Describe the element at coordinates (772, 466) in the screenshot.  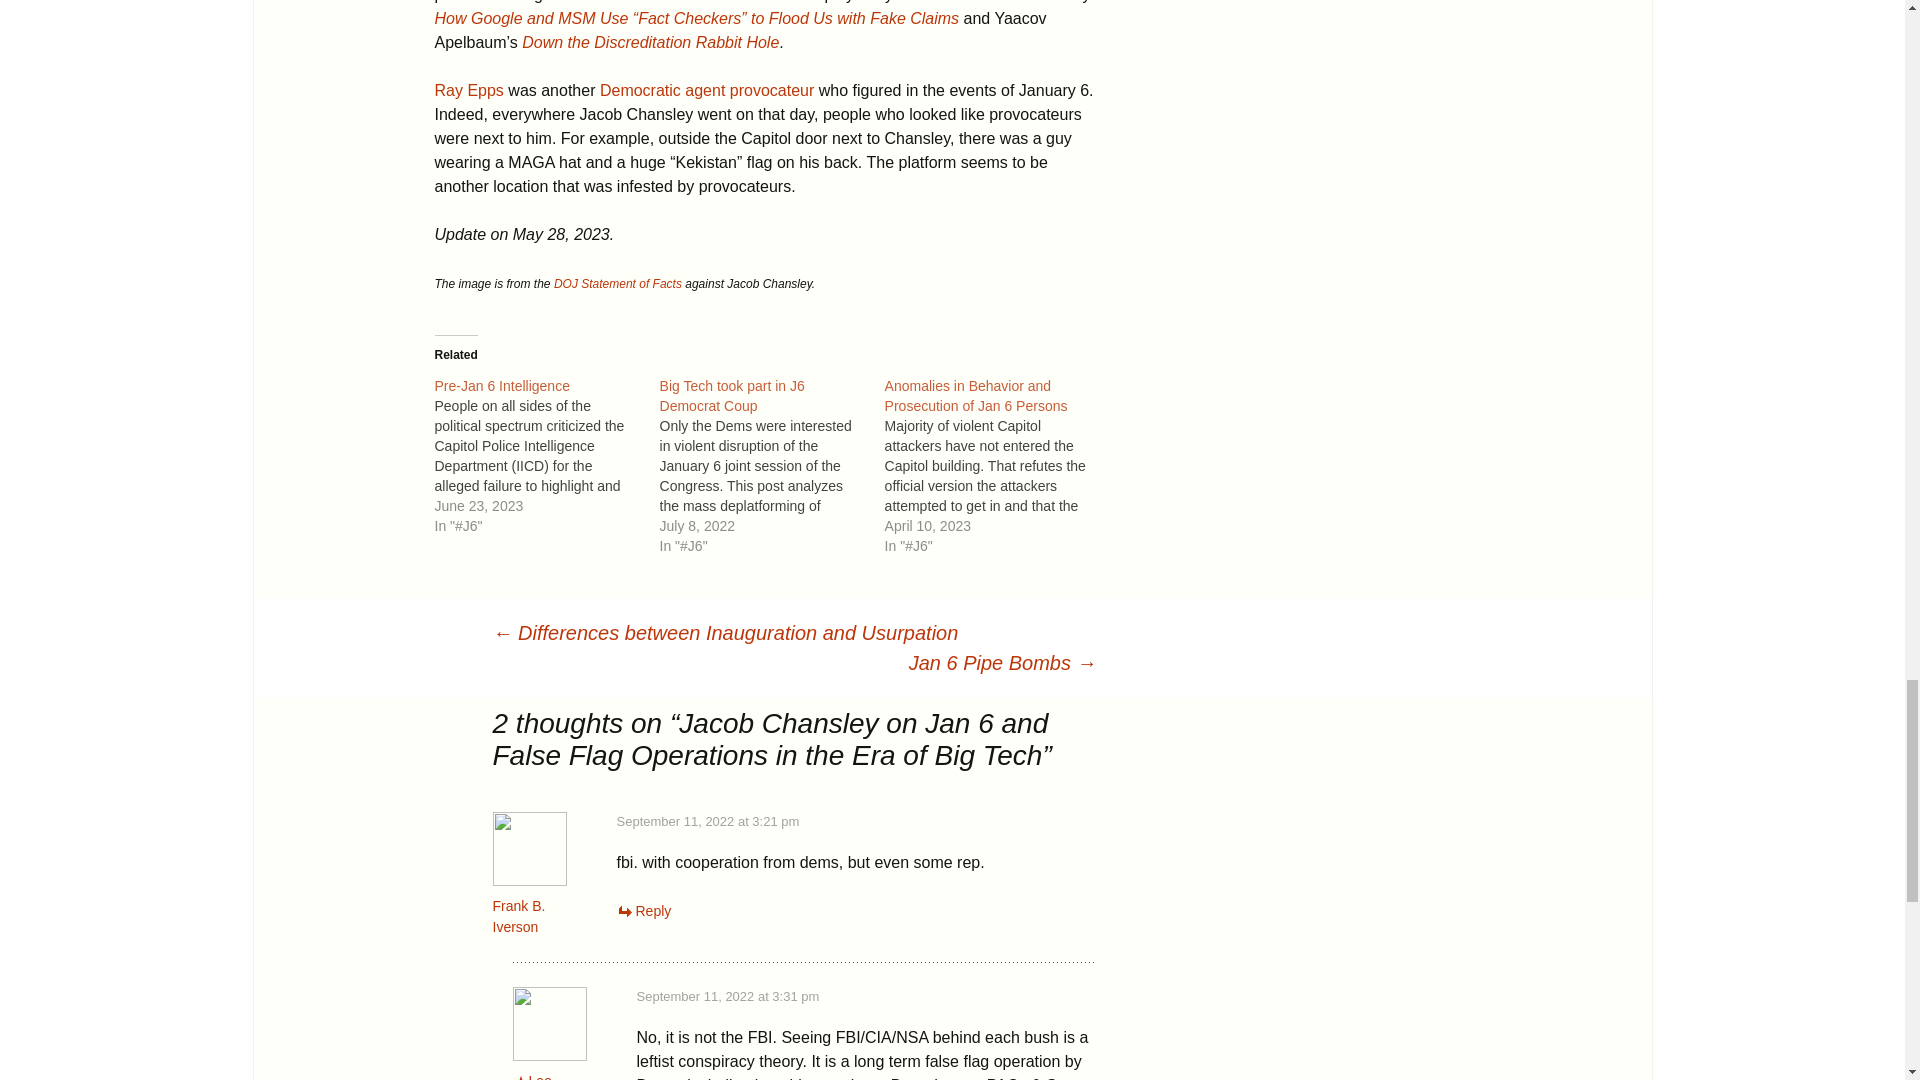
I see `Big Tech took part in J6 Democrat Coup` at that location.